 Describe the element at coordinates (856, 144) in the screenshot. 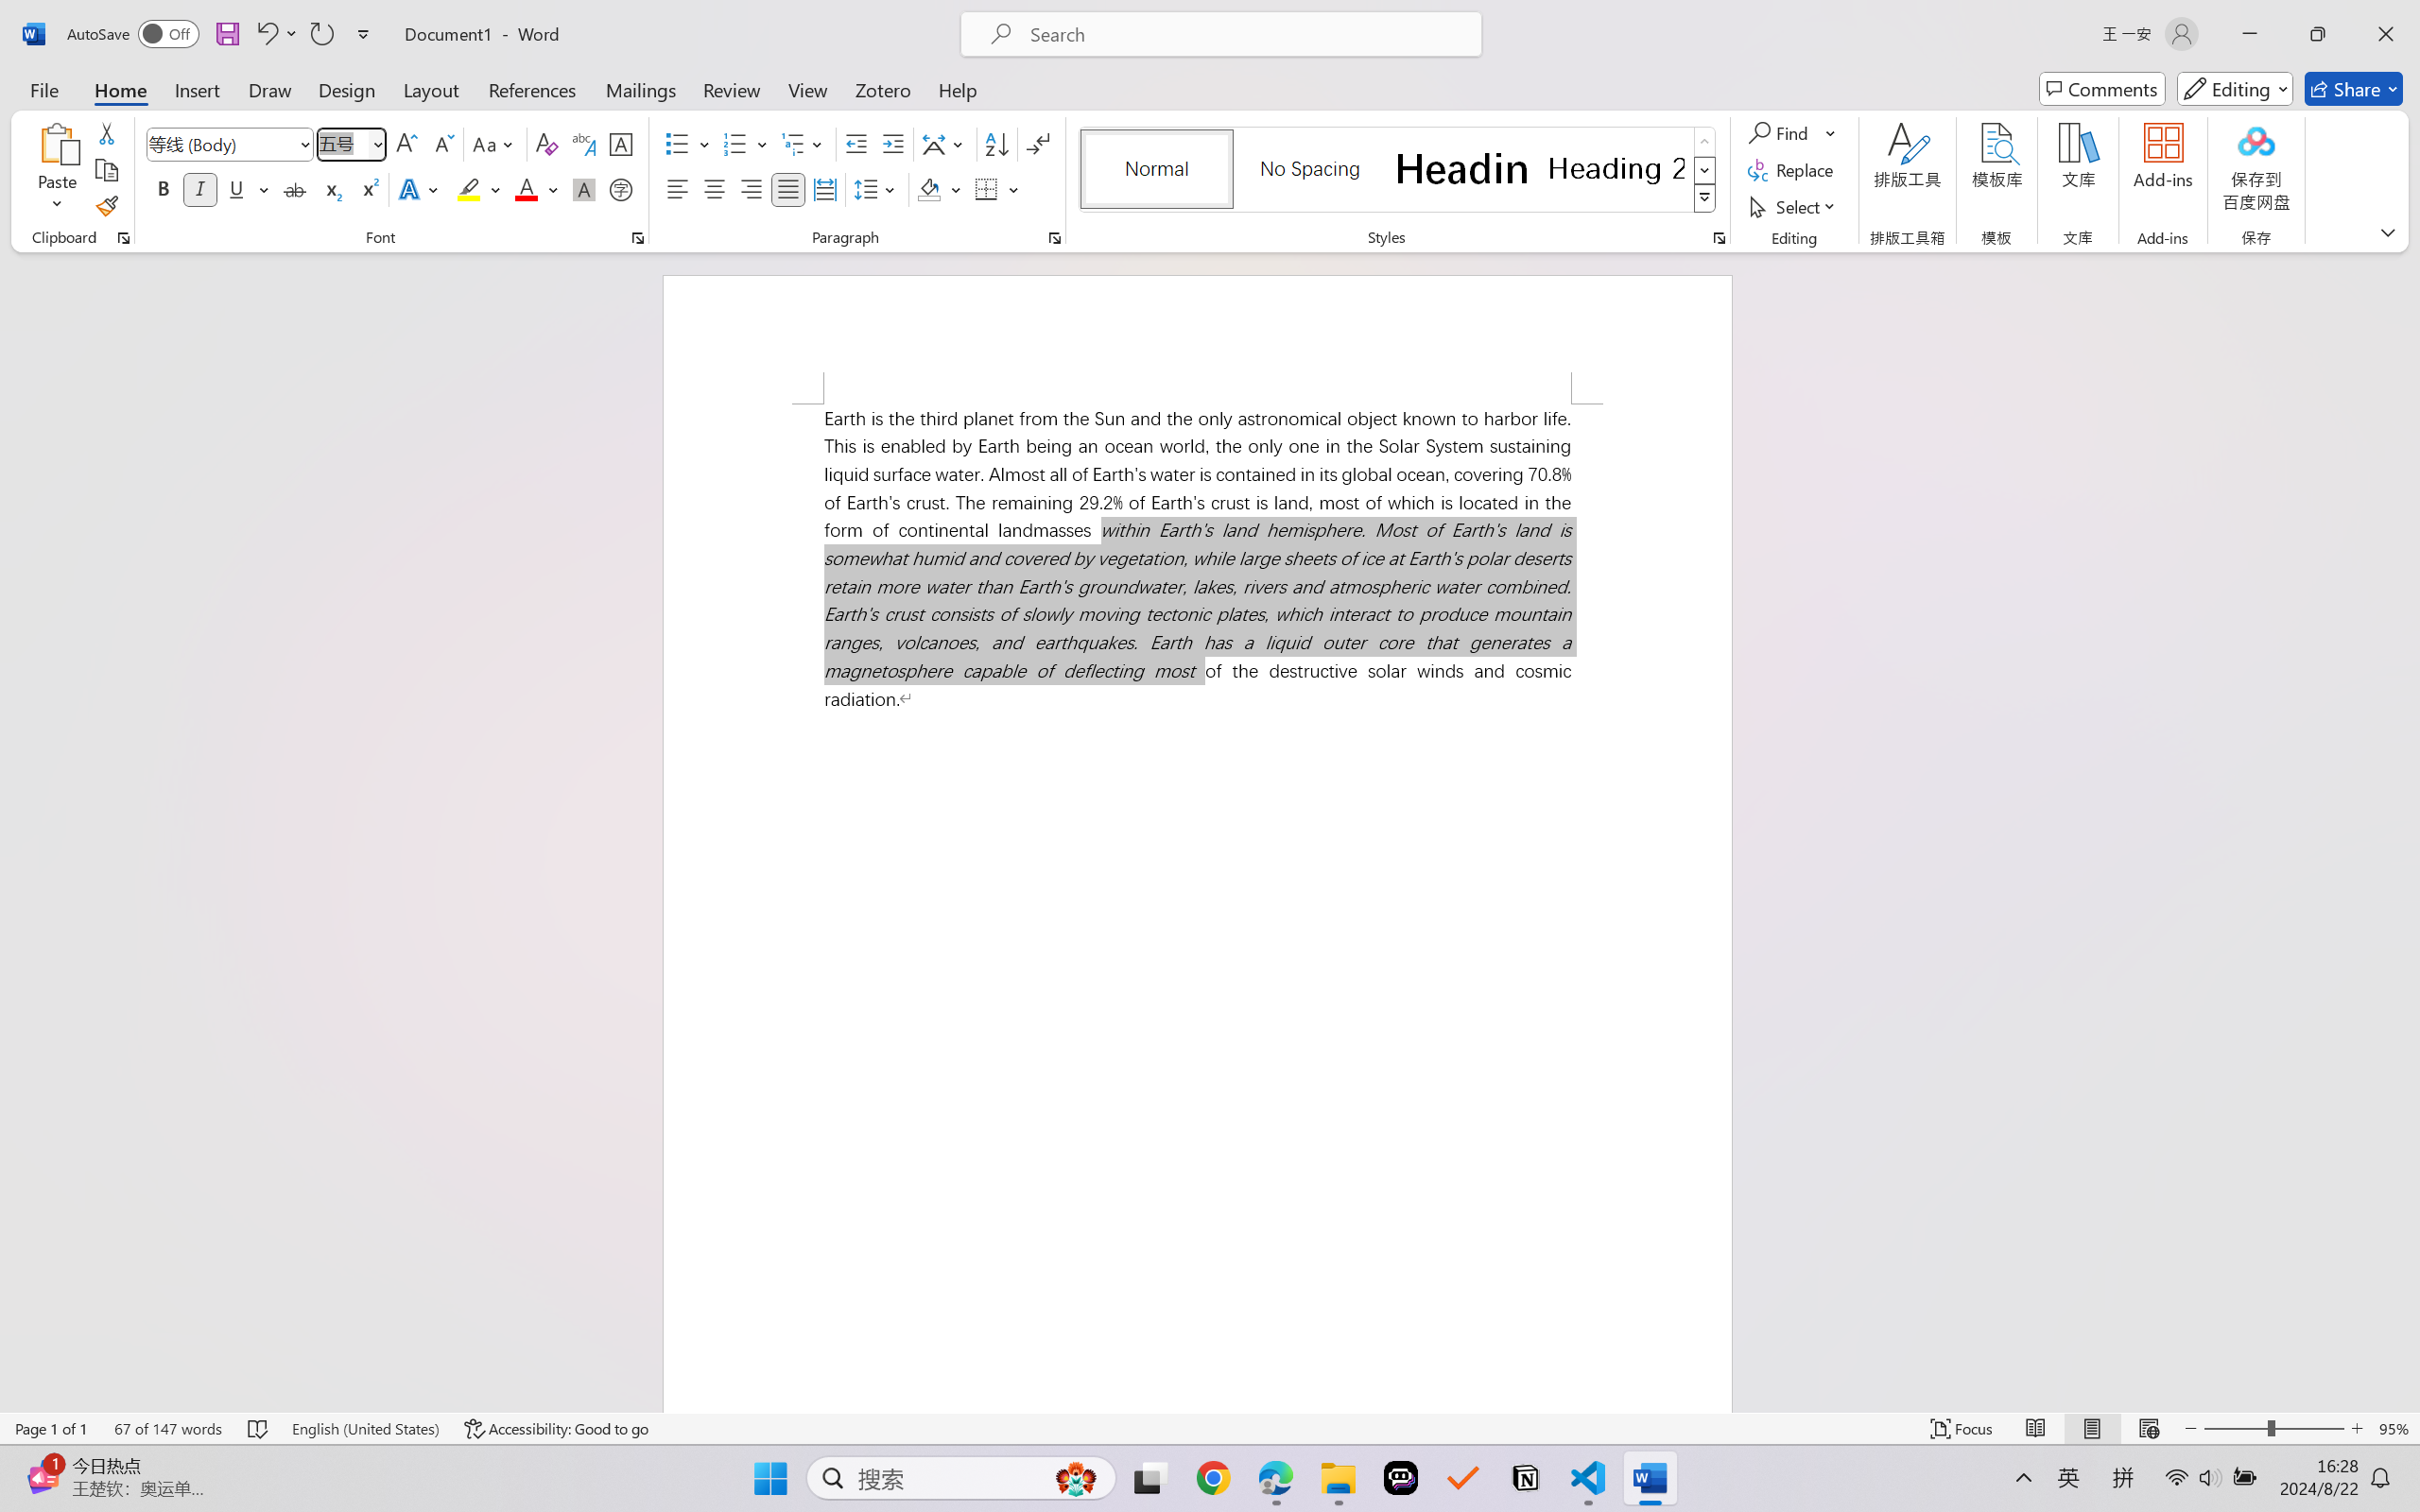

I see `Decrease Indent` at that location.